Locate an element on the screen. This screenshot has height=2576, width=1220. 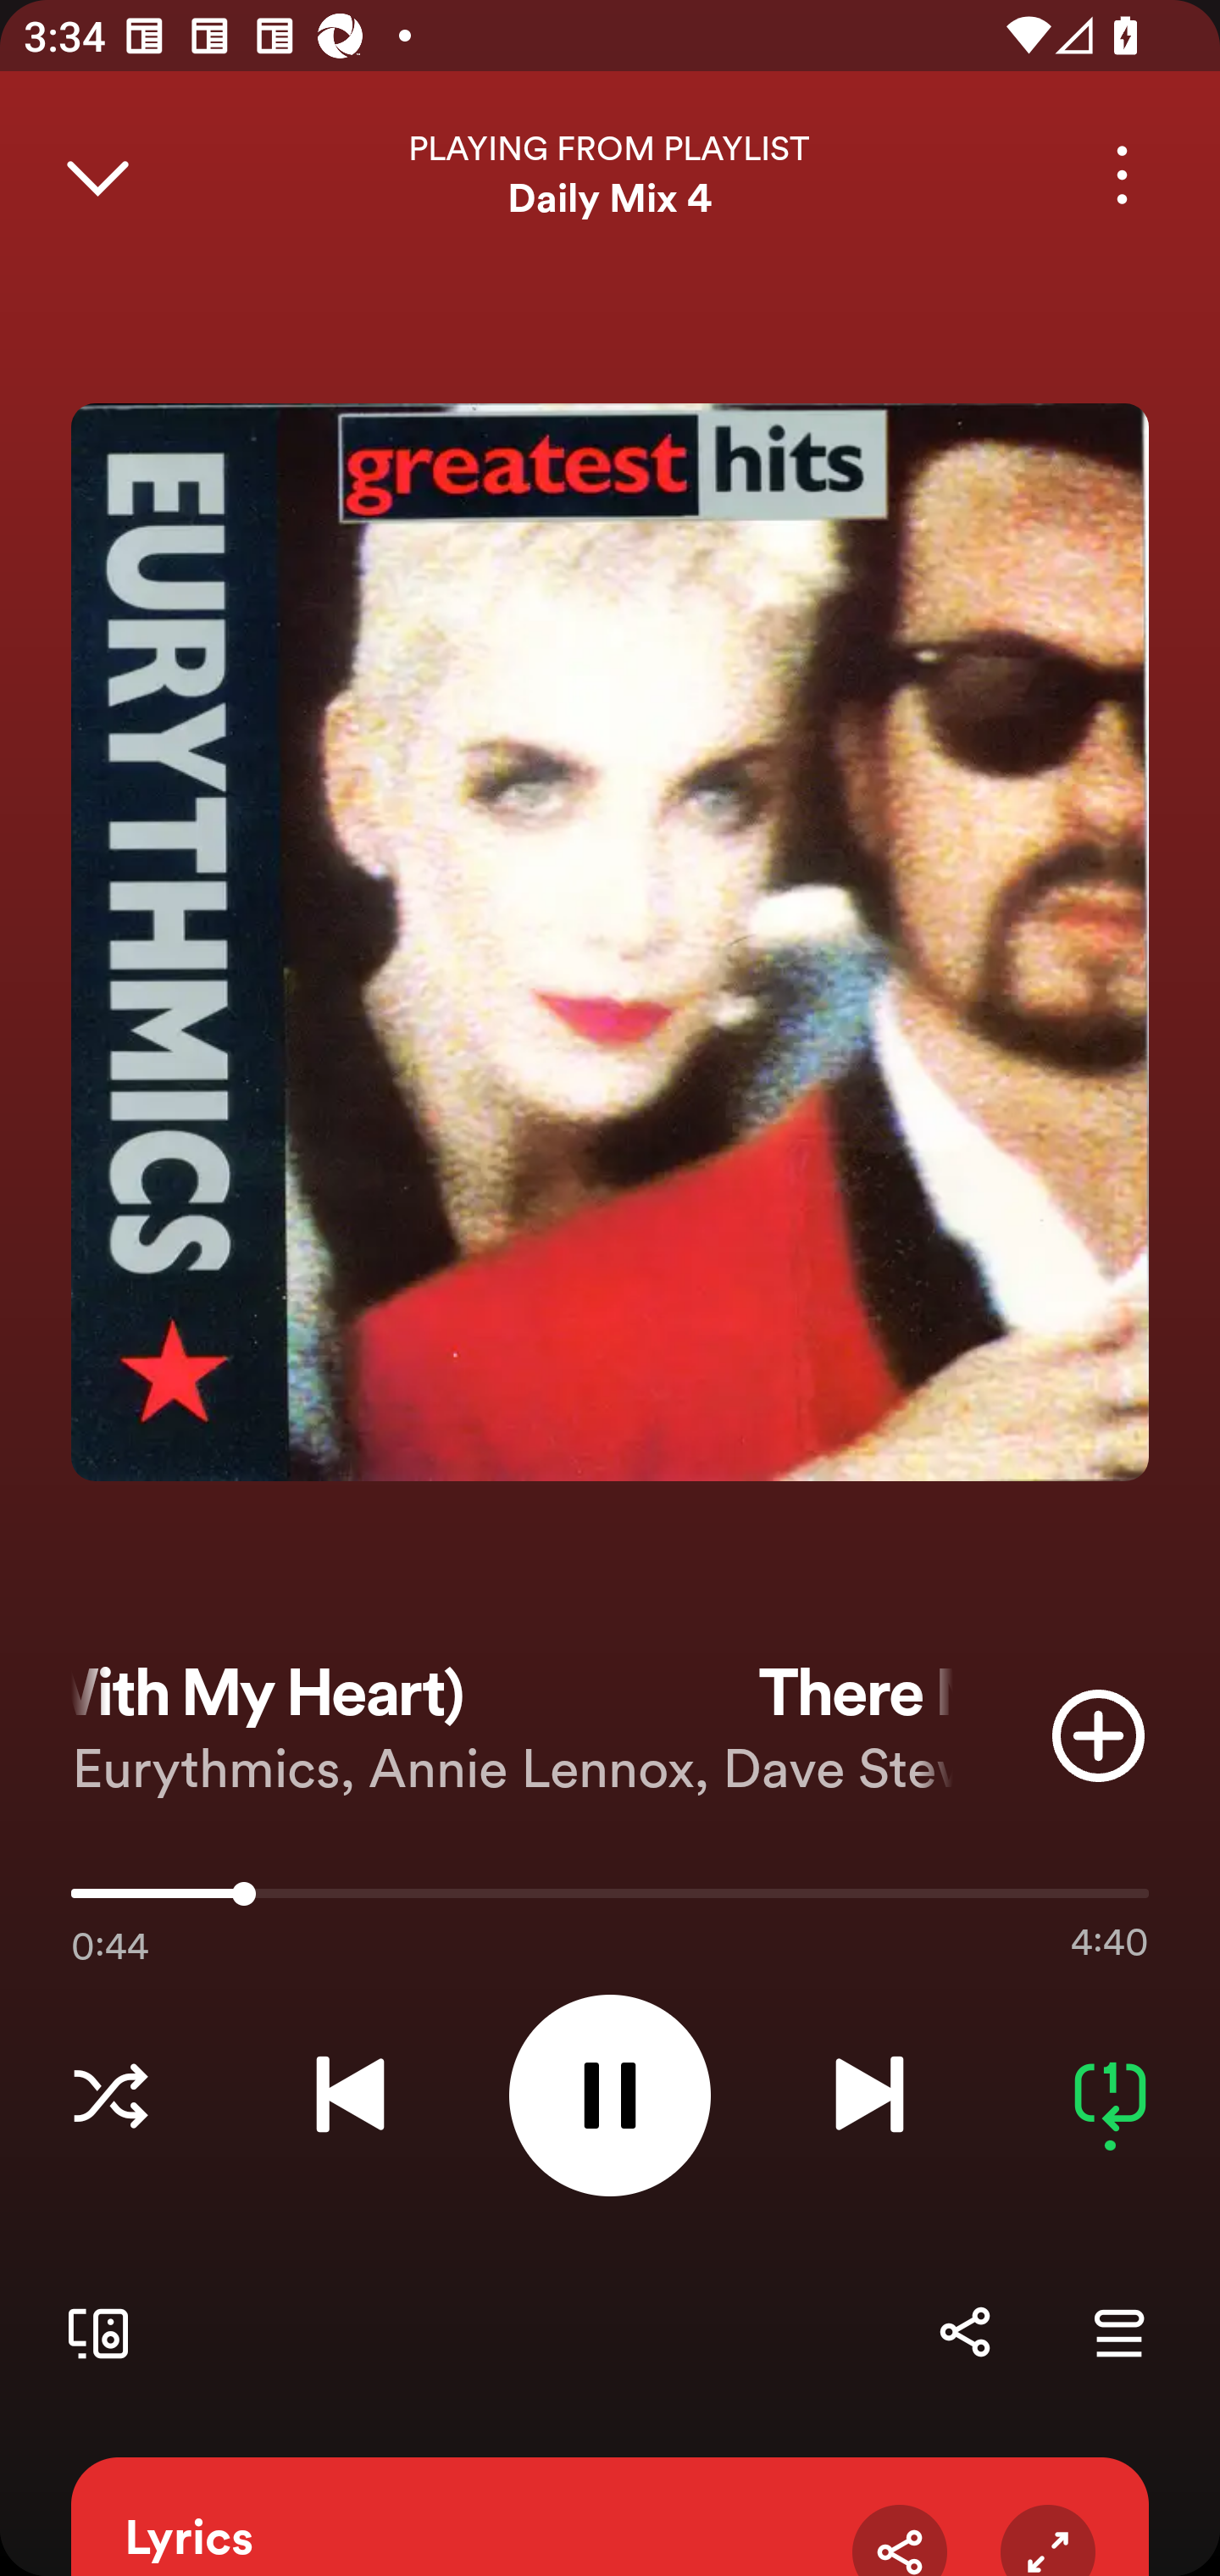
Repeat is located at coordinates (1110, 2095).